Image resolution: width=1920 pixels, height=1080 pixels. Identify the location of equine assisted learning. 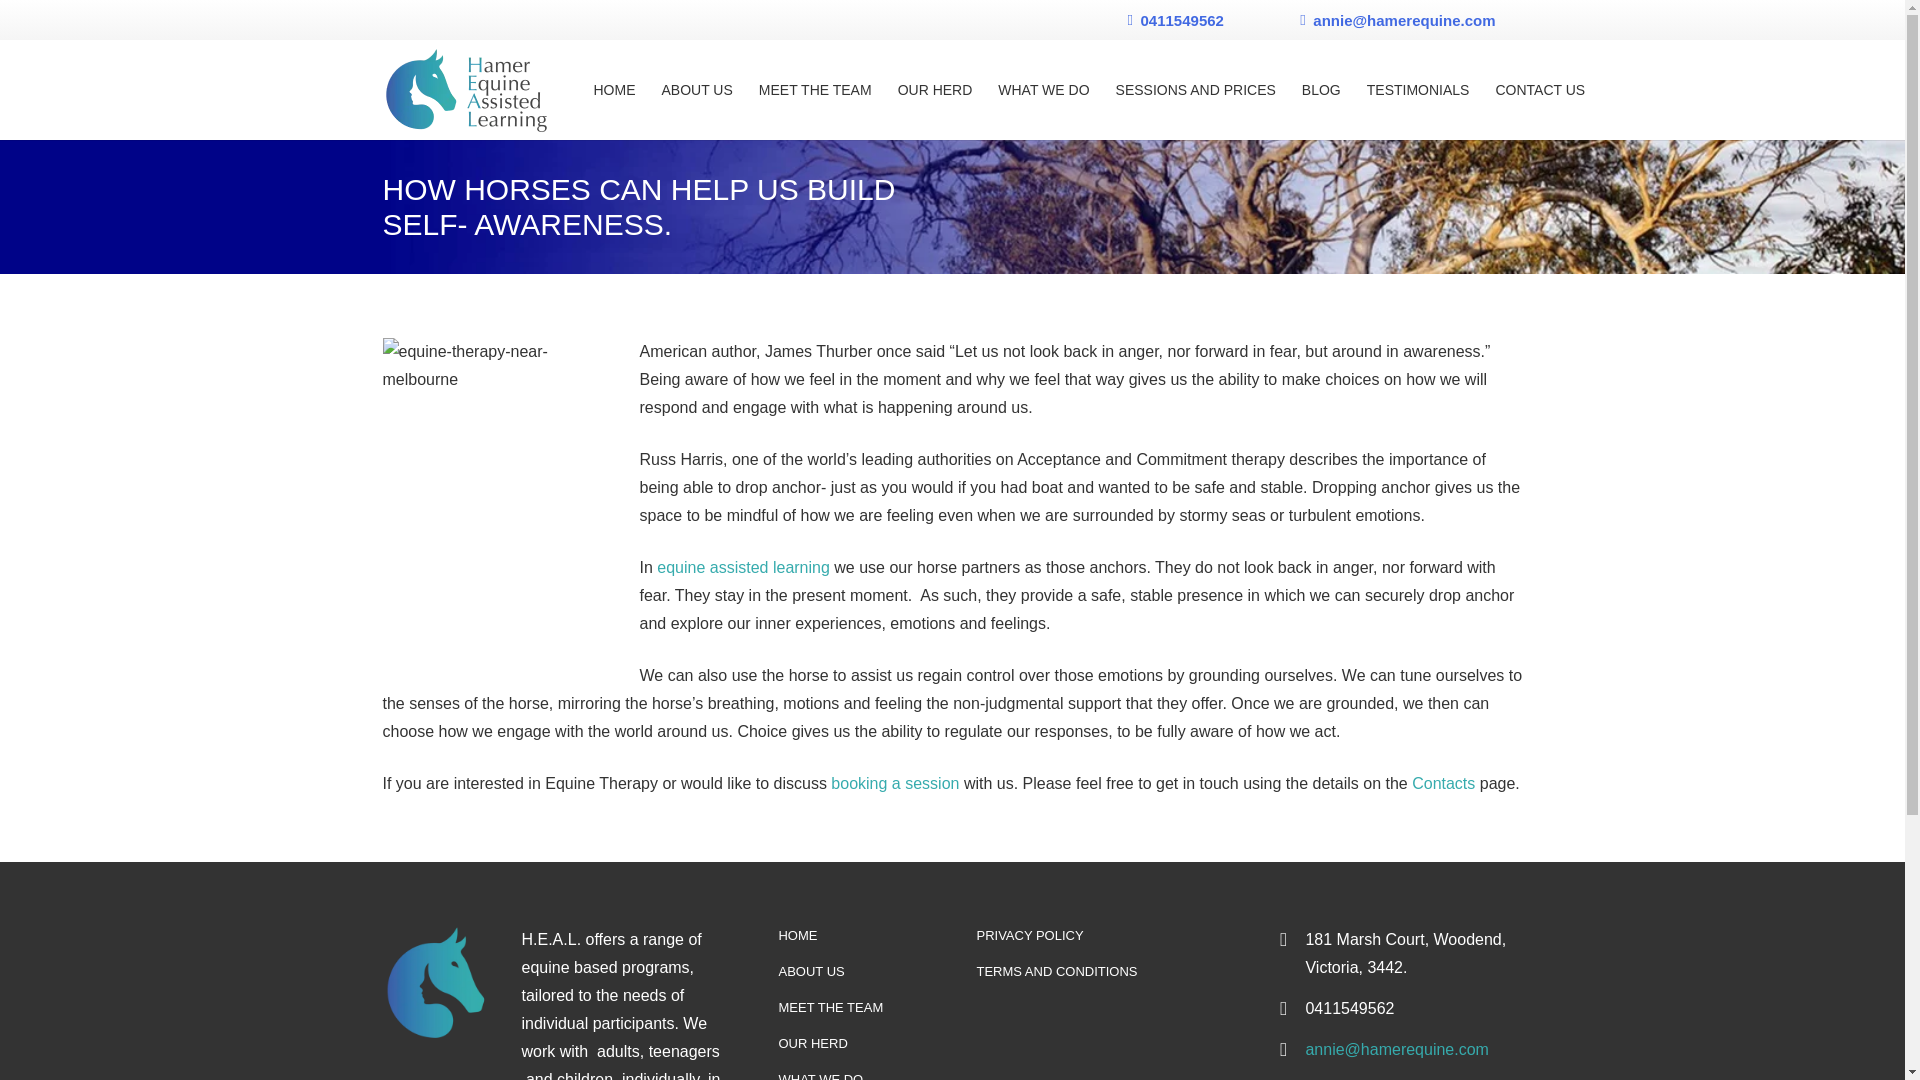
(742, 567).